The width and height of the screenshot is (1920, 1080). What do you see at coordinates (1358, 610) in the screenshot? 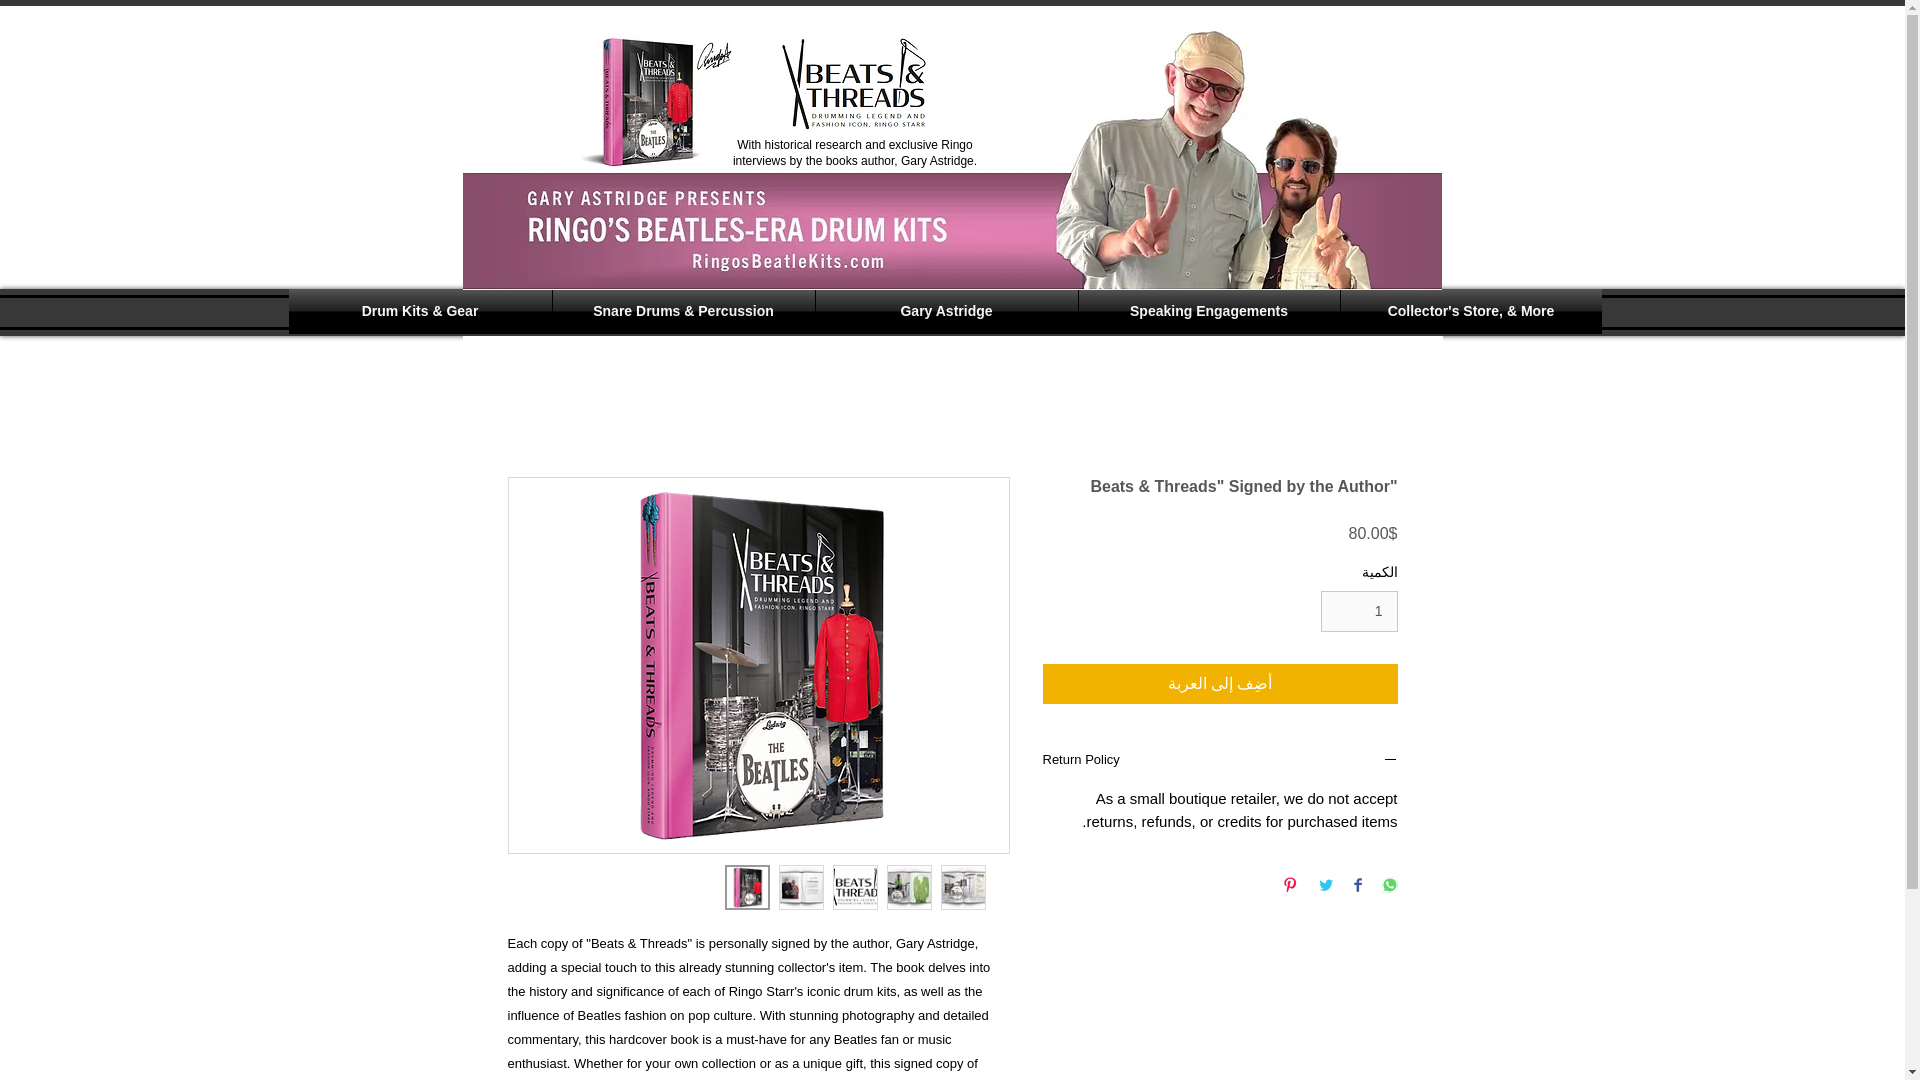
I see `1` at bounding box center [1358, 610].